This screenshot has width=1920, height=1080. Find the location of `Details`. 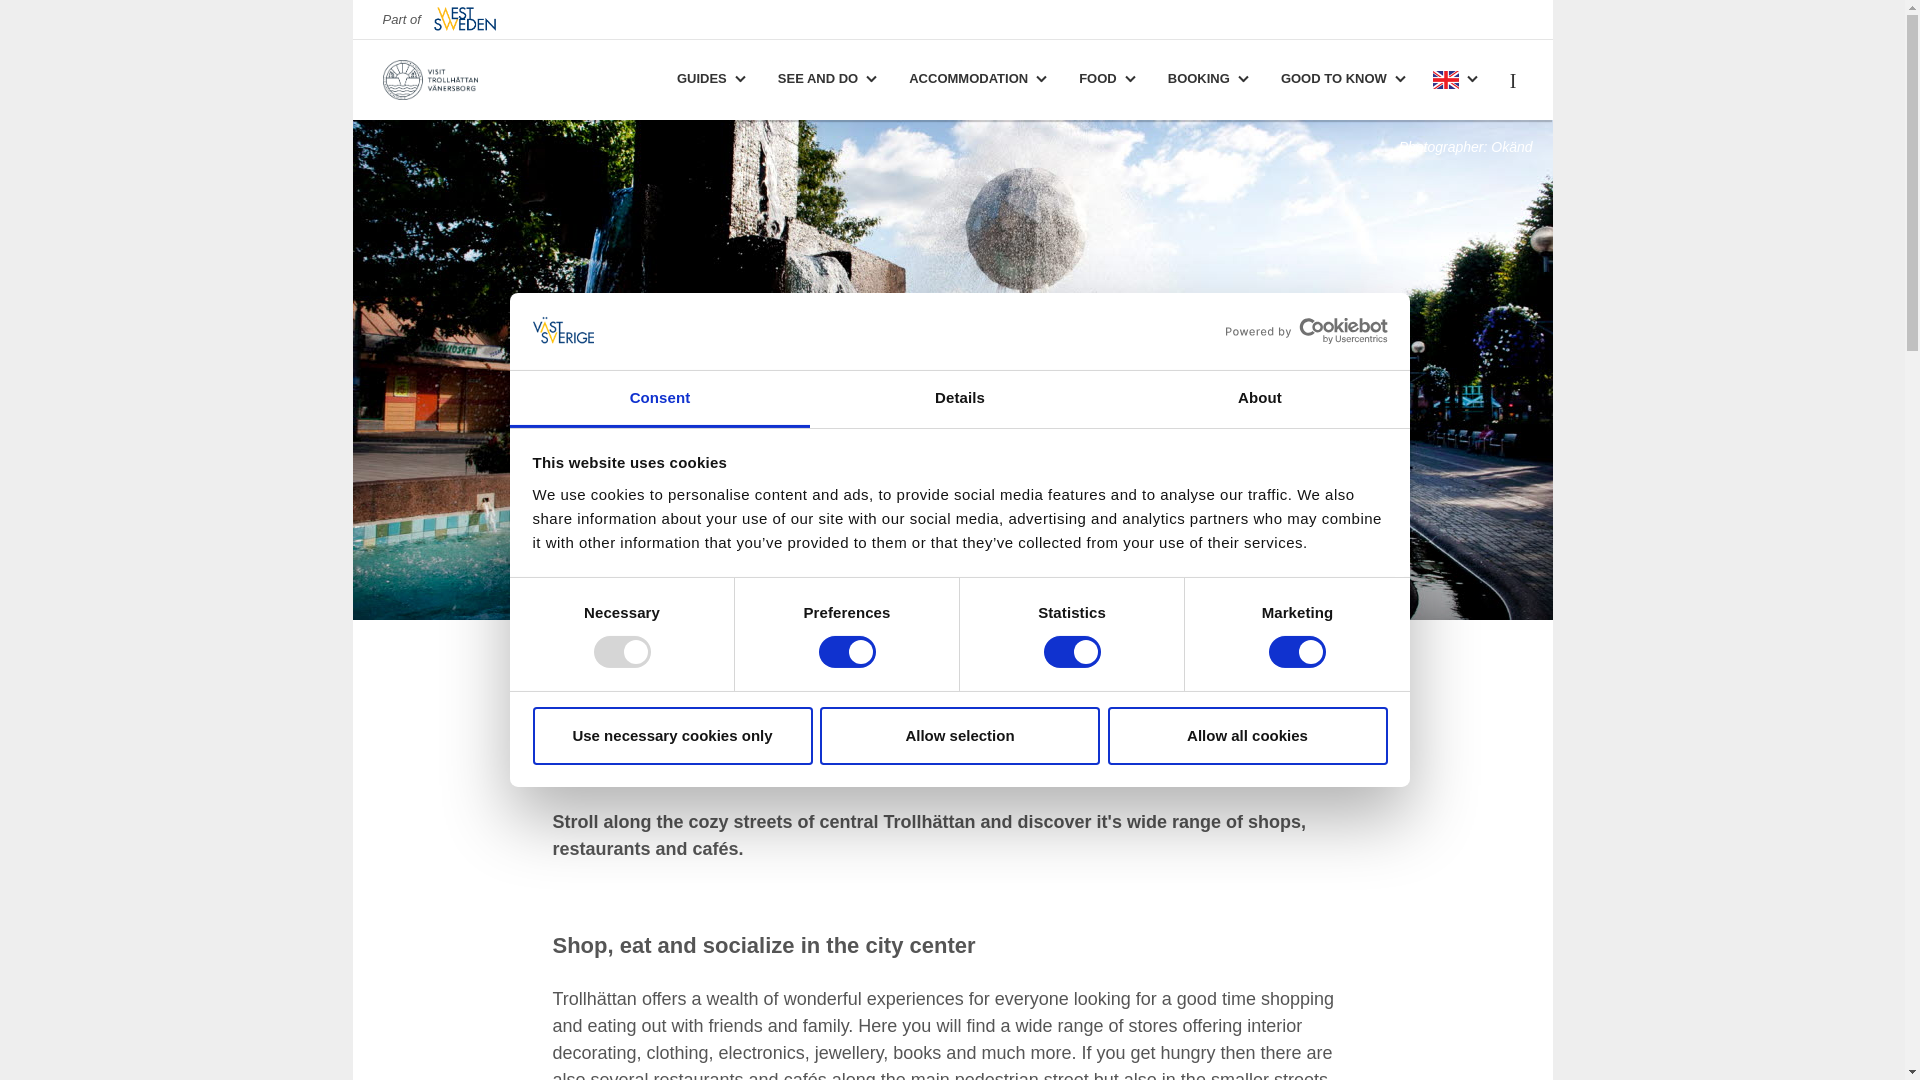

Details is located at coordinates (960, 399).